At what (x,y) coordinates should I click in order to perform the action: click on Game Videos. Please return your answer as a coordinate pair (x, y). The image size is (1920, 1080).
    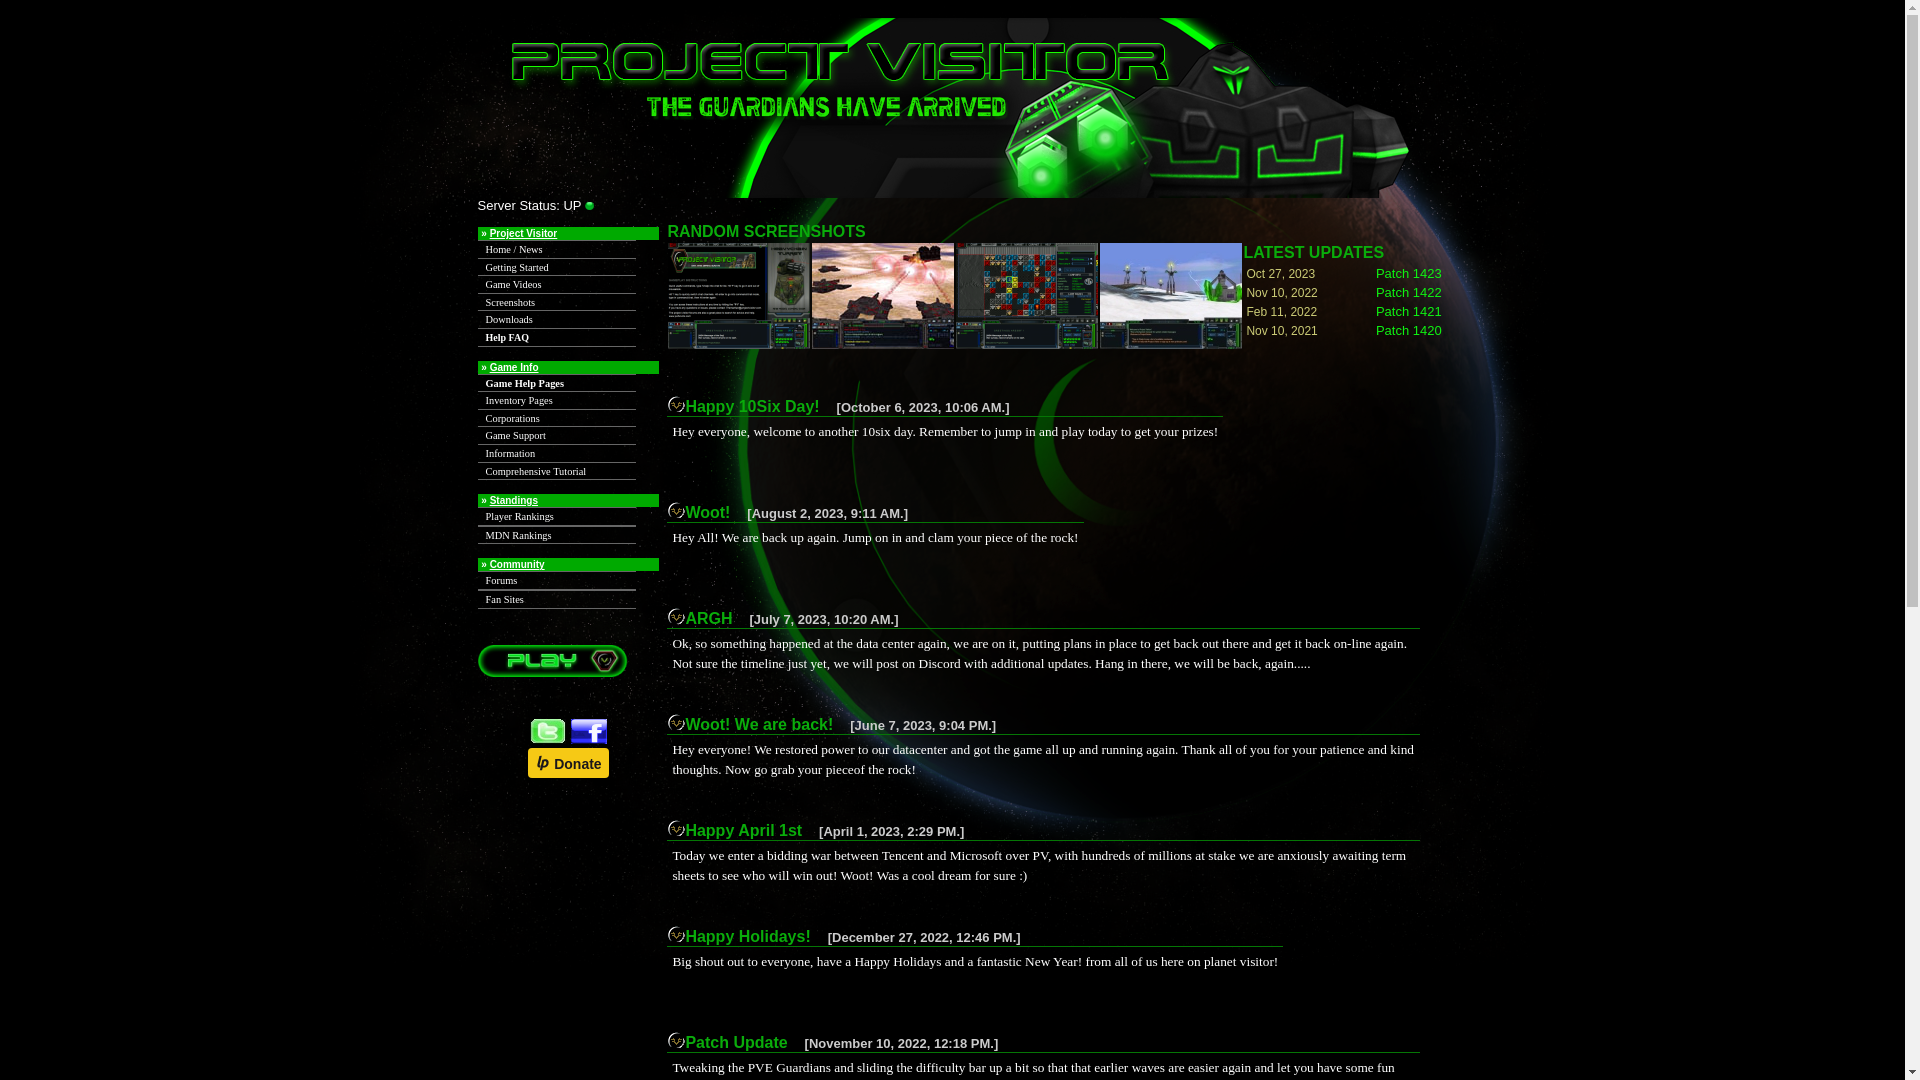
    Looking at the image, I should click on (557, 284).